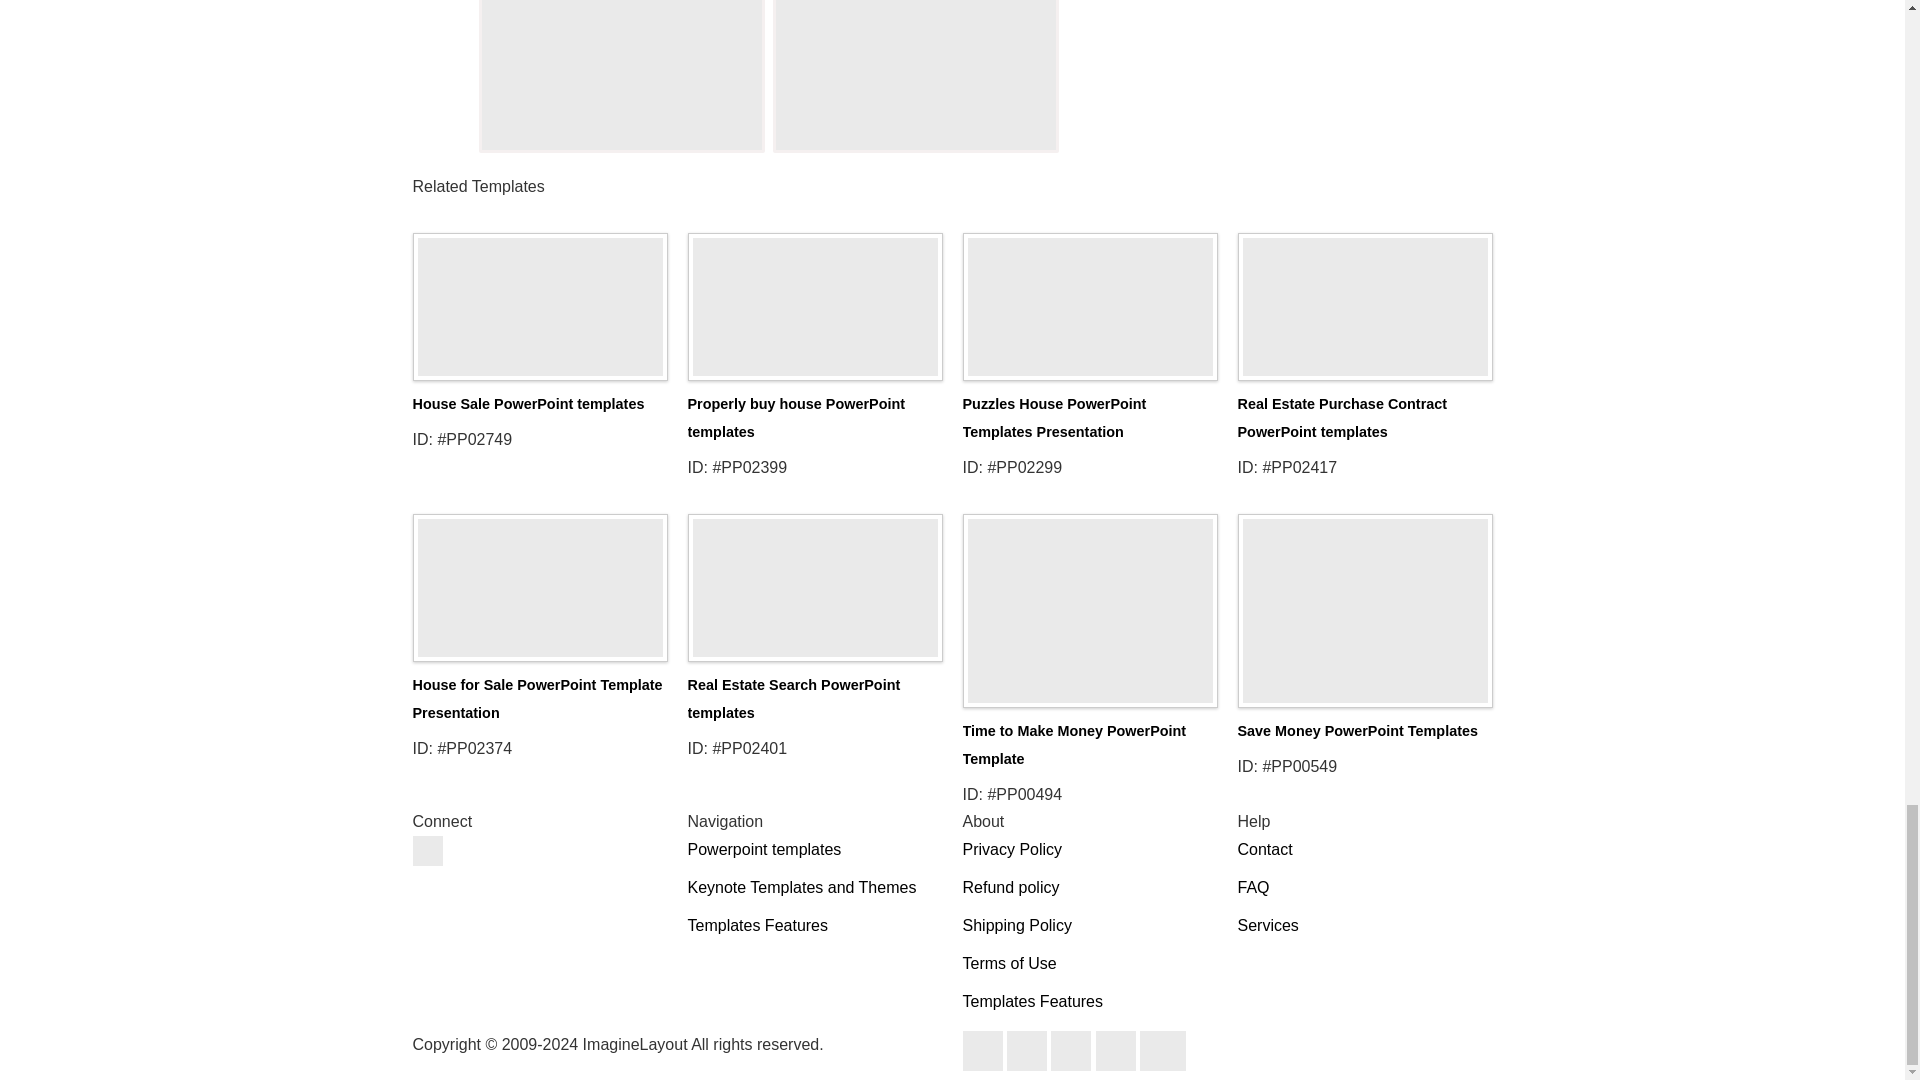 The height and width of the screenshot is (1080, 1920). Describe the element at coordinates (539, 300) in the screenshot. I see `House Sale PowerPoint templates` at that location.